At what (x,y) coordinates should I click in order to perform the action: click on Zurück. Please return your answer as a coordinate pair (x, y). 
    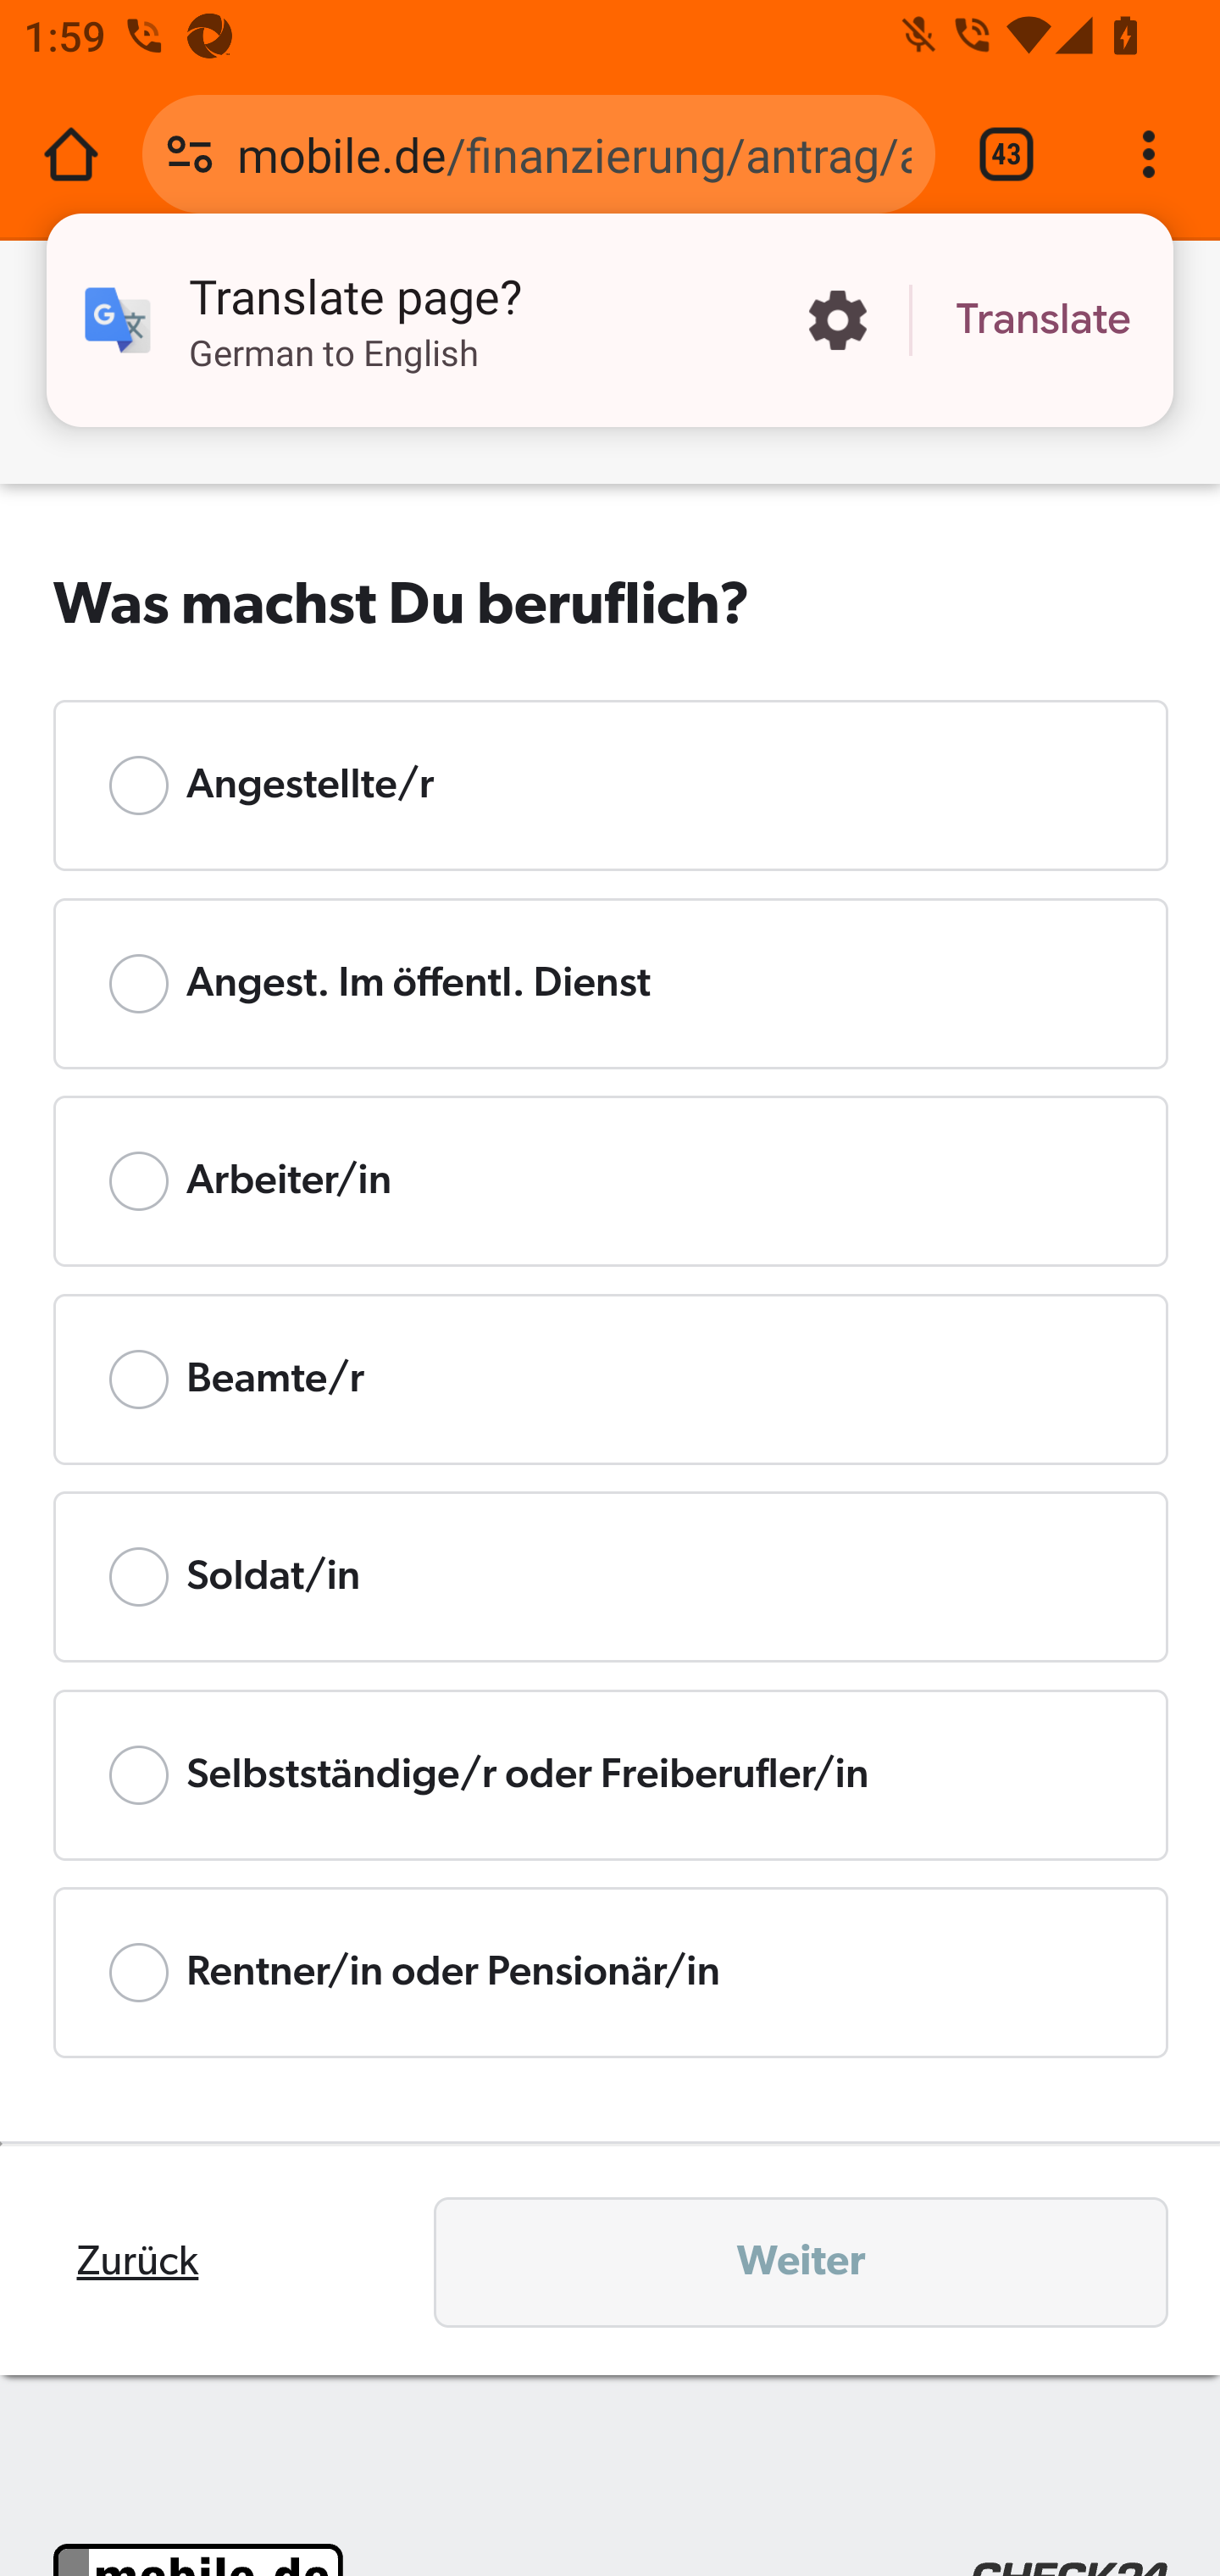
    Looking at the image, I should click on (137, 2261).